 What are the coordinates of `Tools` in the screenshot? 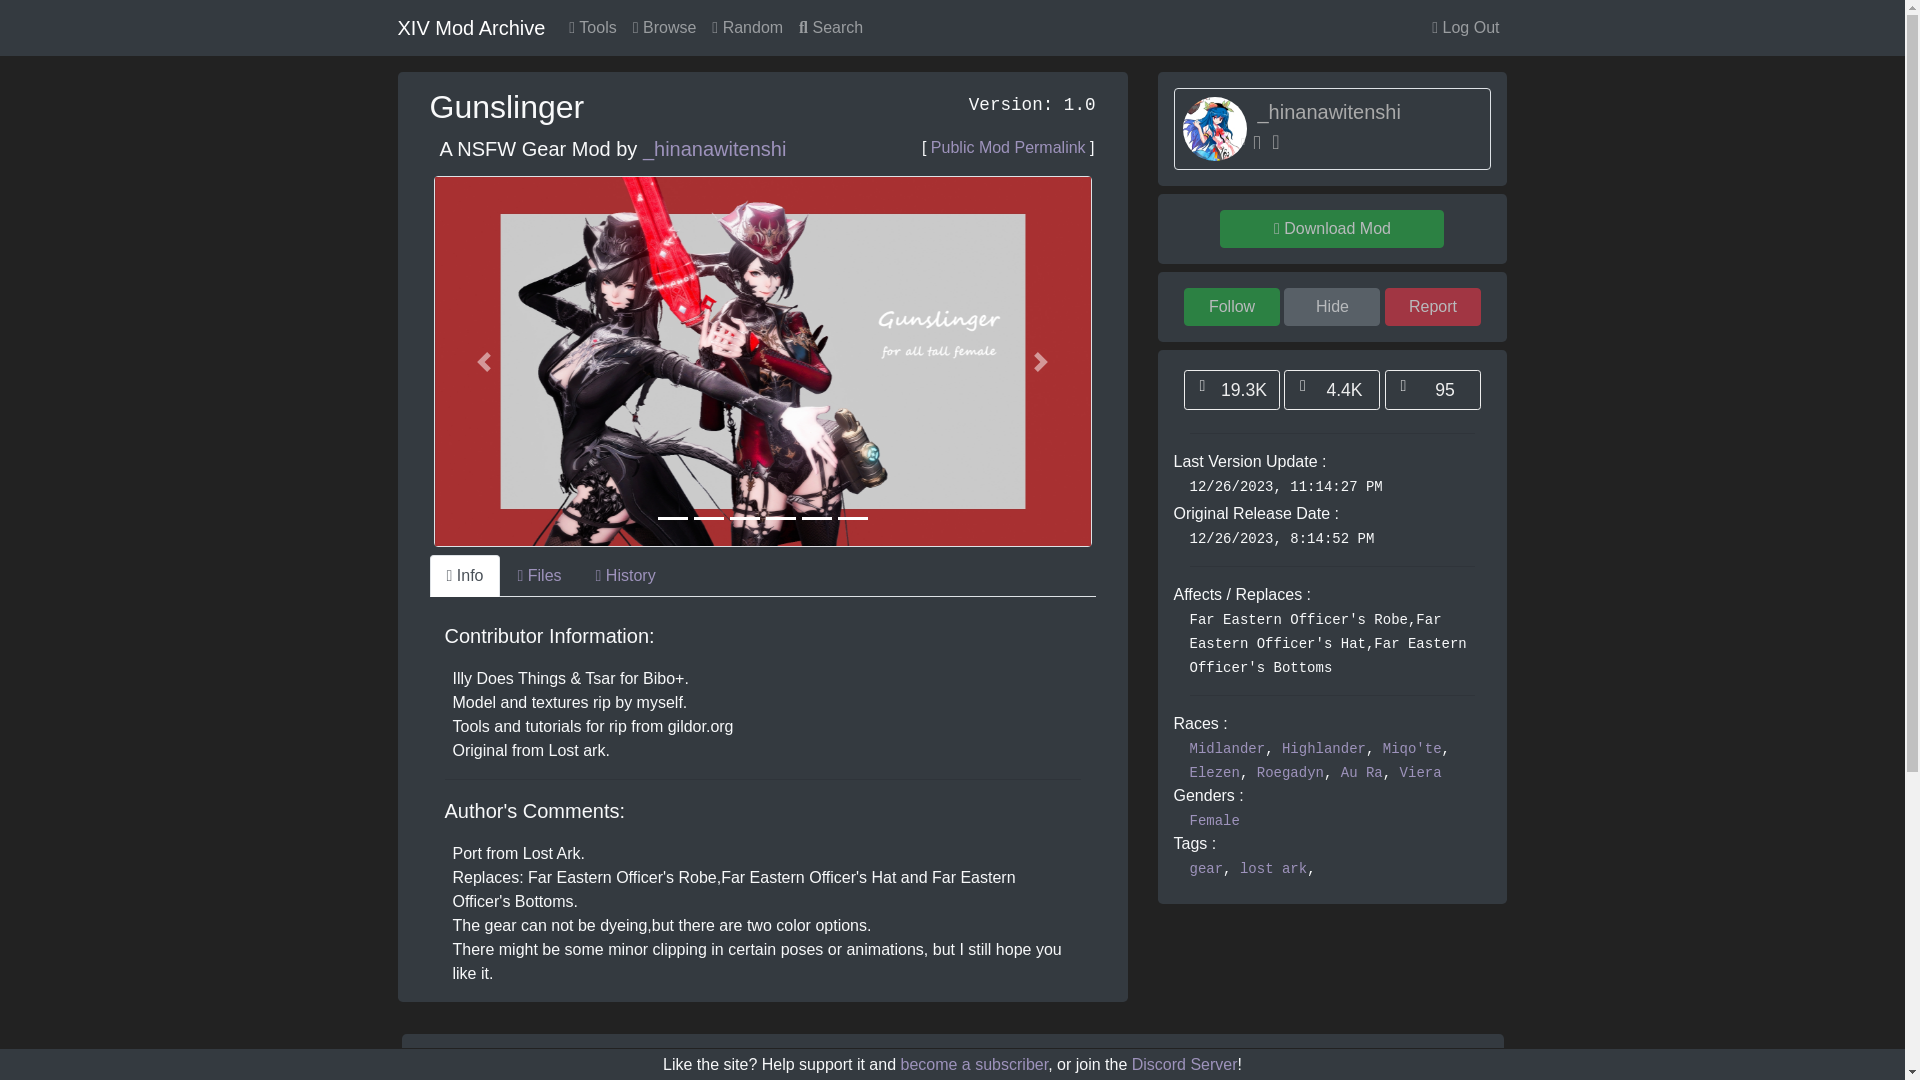 It's located at (592, 27).